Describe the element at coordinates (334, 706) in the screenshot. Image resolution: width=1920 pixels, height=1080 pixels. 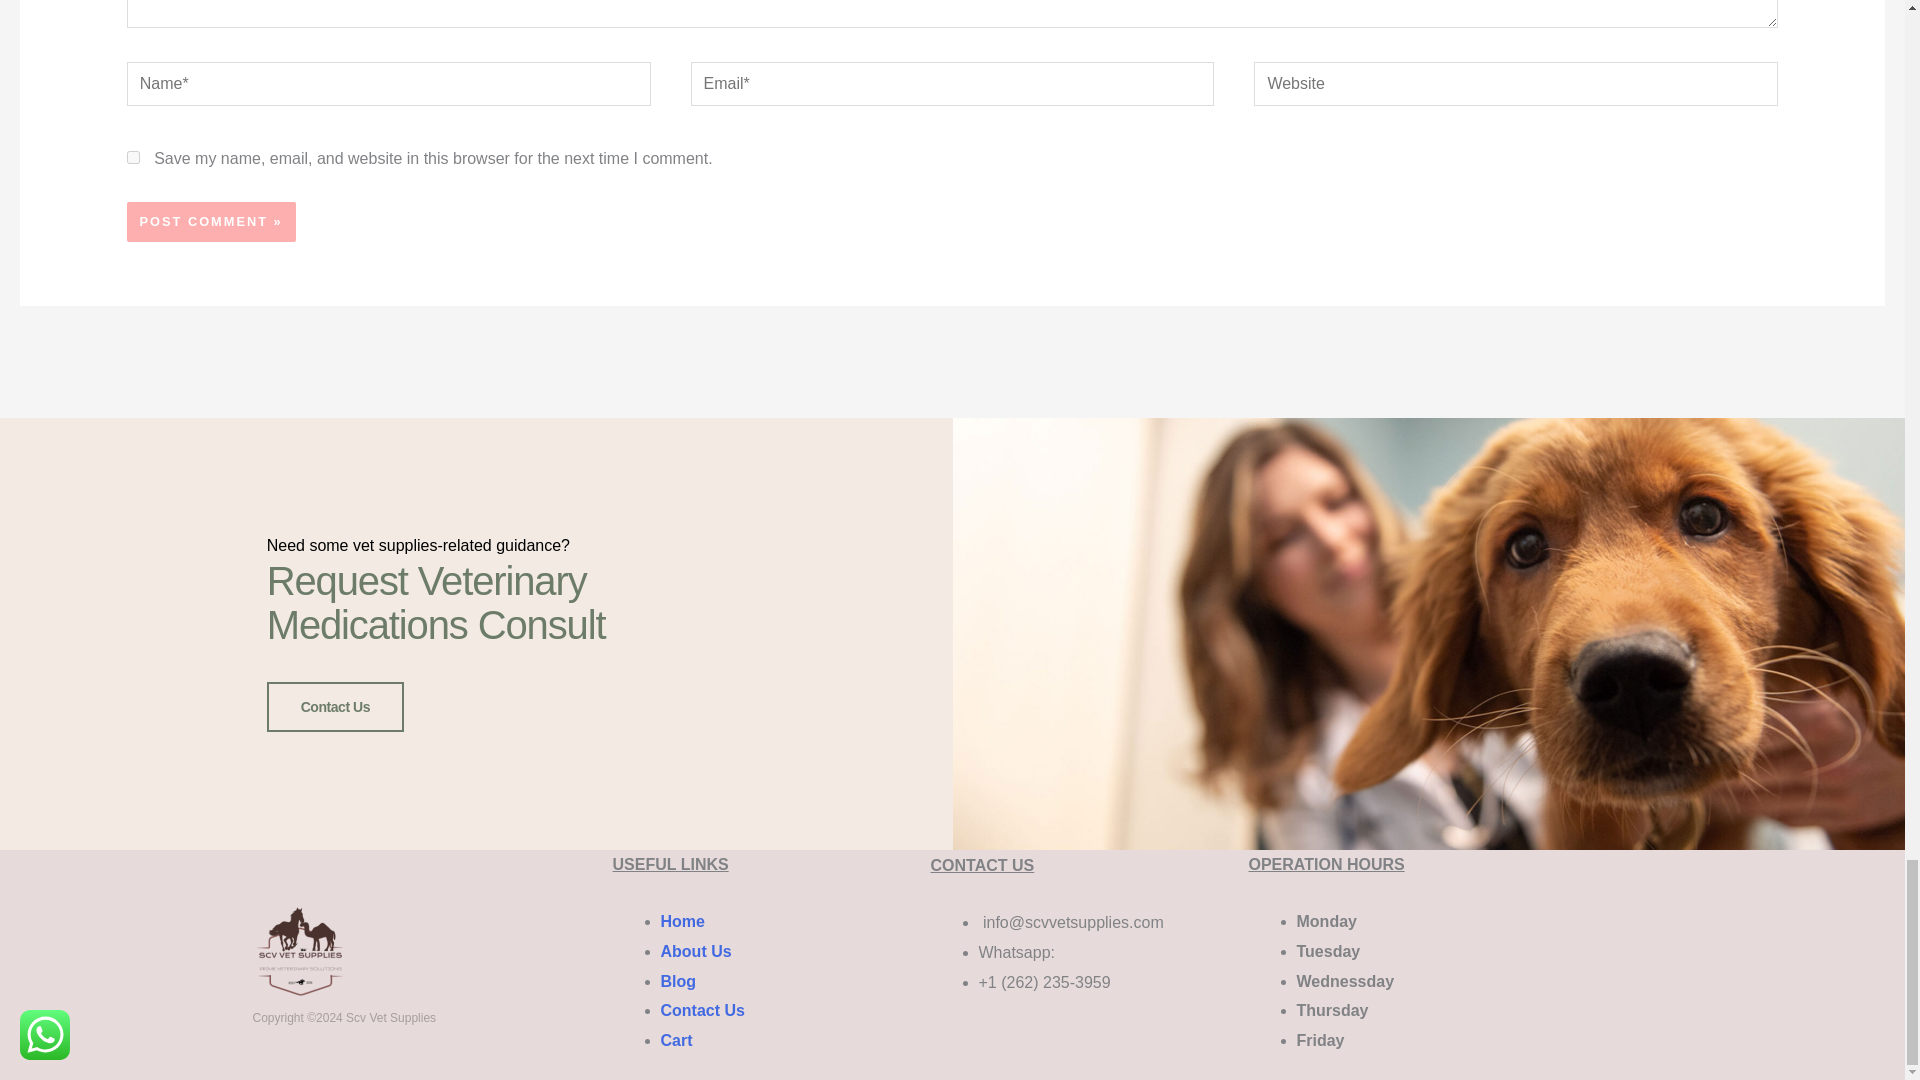
I see `Contact Us` at that location.